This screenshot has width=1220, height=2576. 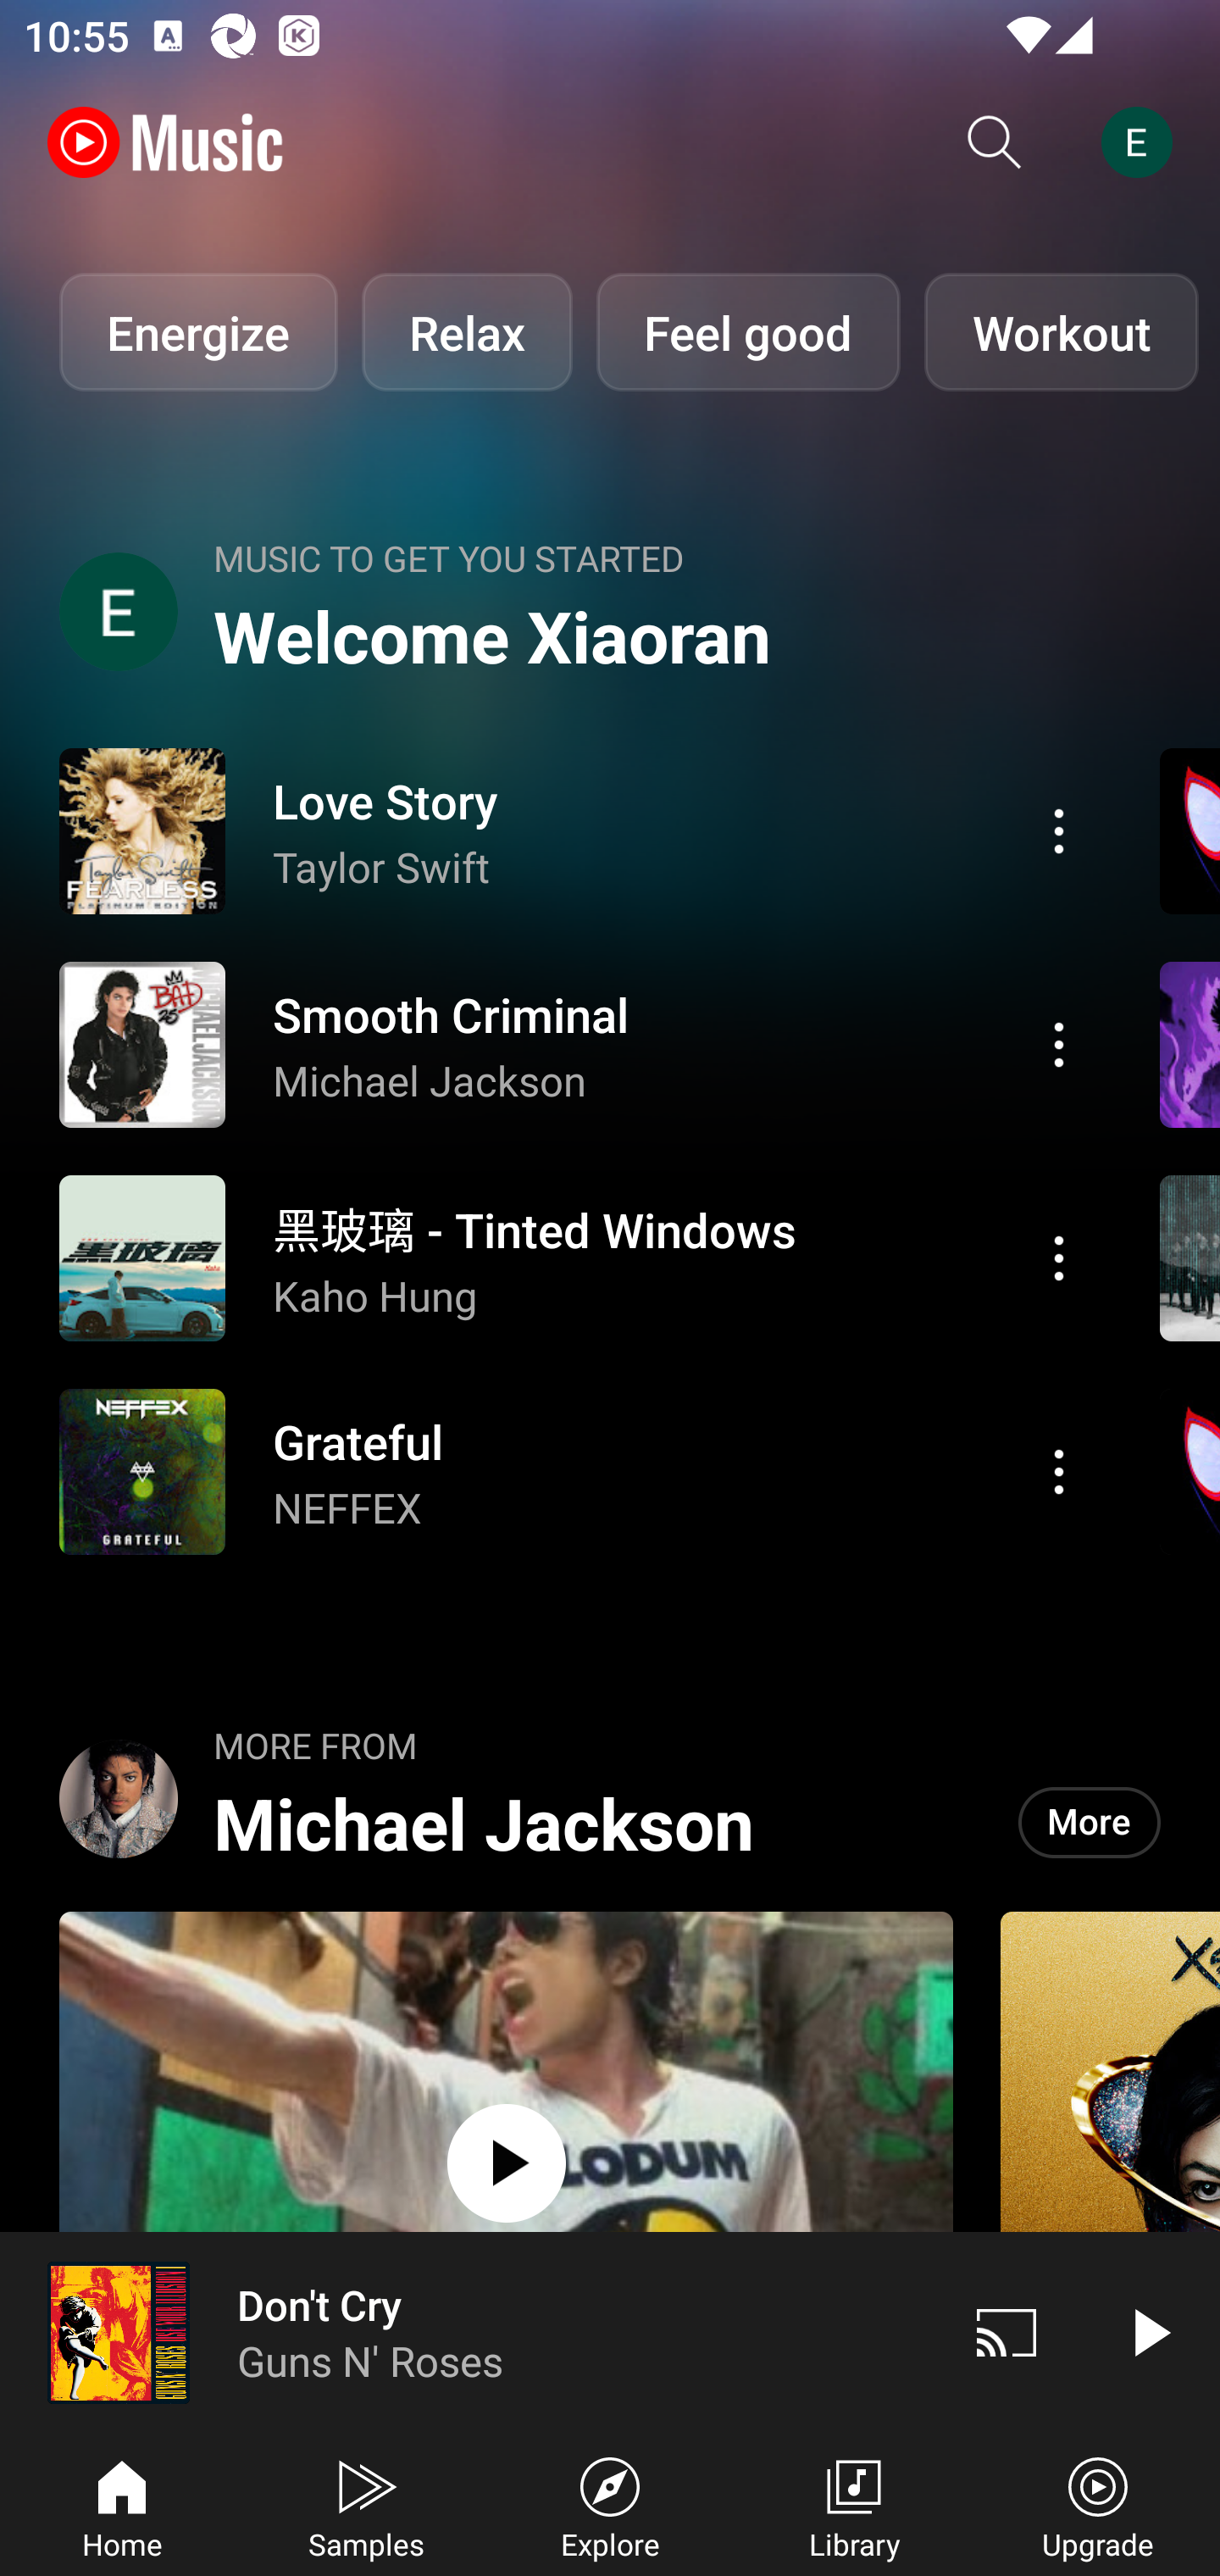 What do you see at coordinates (122, 2505) in the screenshot?
I see `Home` at bounding box center [122, 2505].